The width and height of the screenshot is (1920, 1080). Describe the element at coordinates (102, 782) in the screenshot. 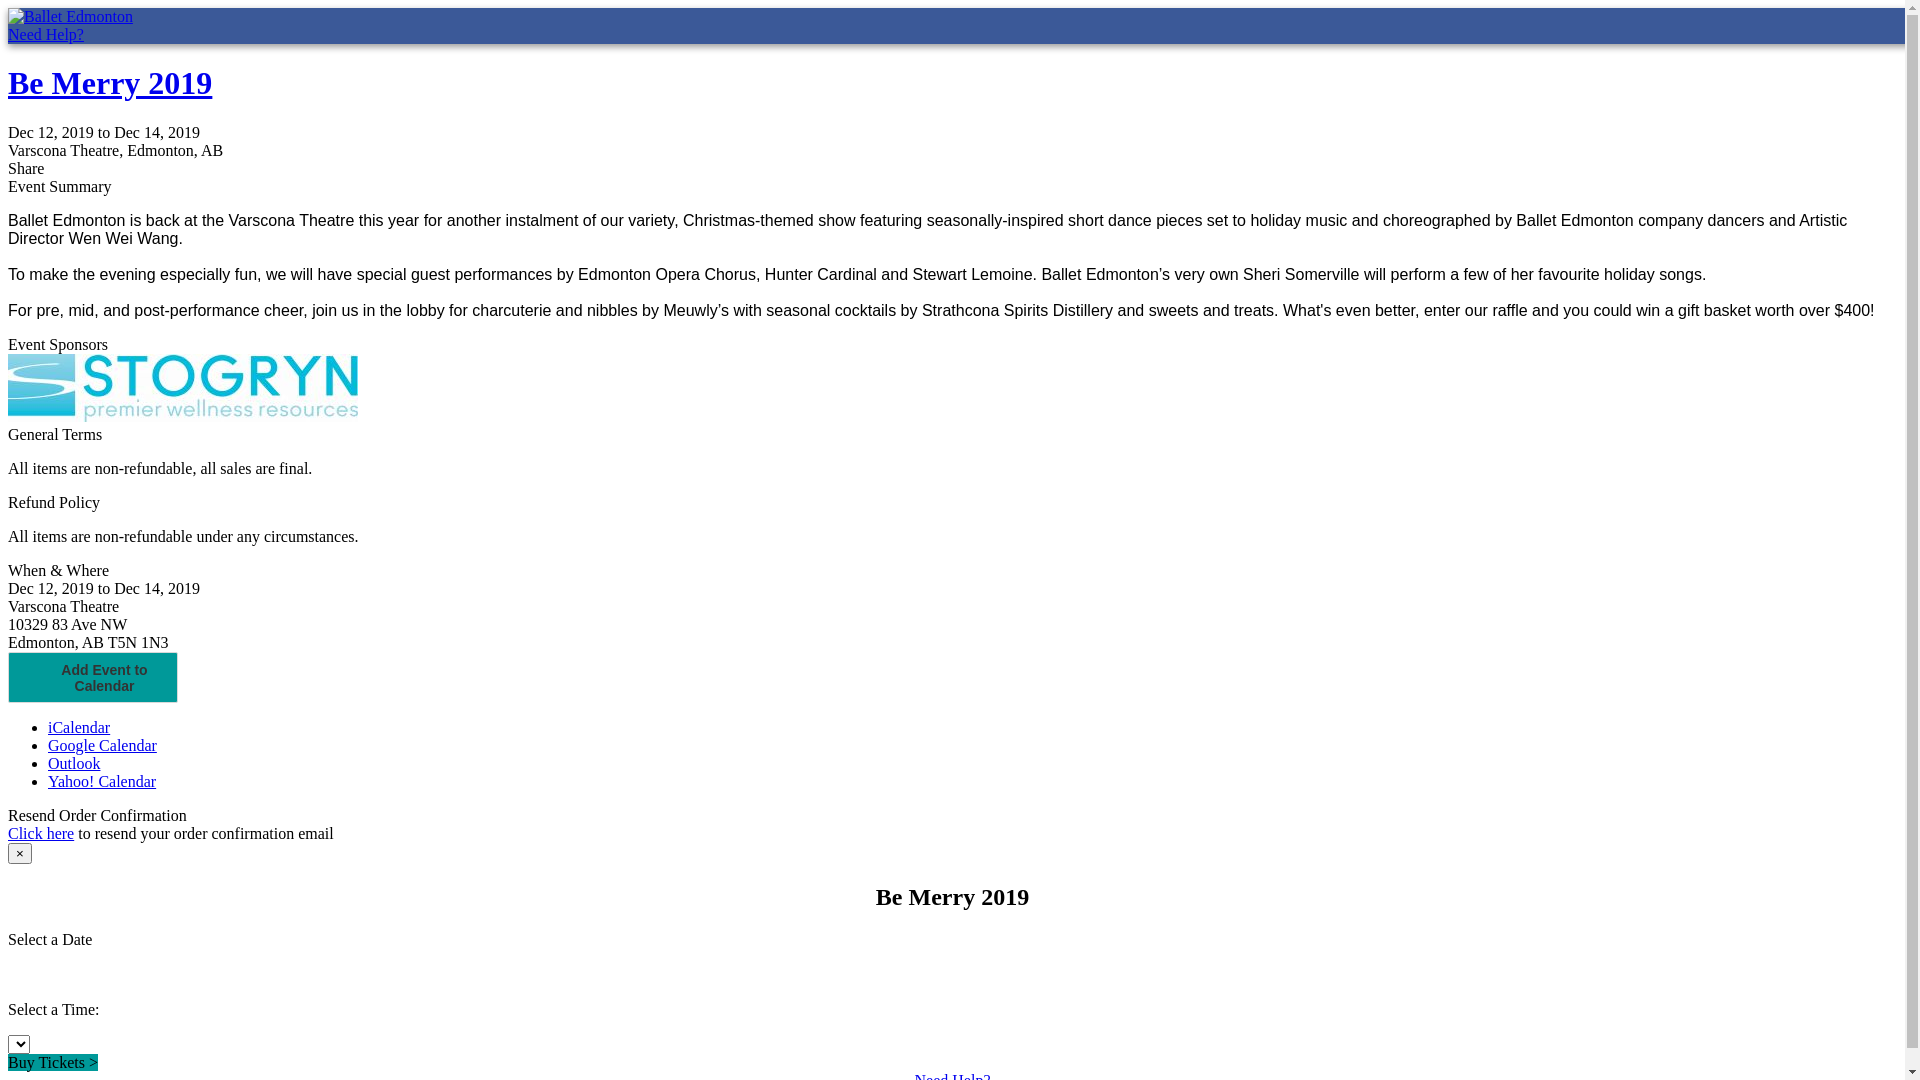

I see `Yahoo! Calendar` at that location.